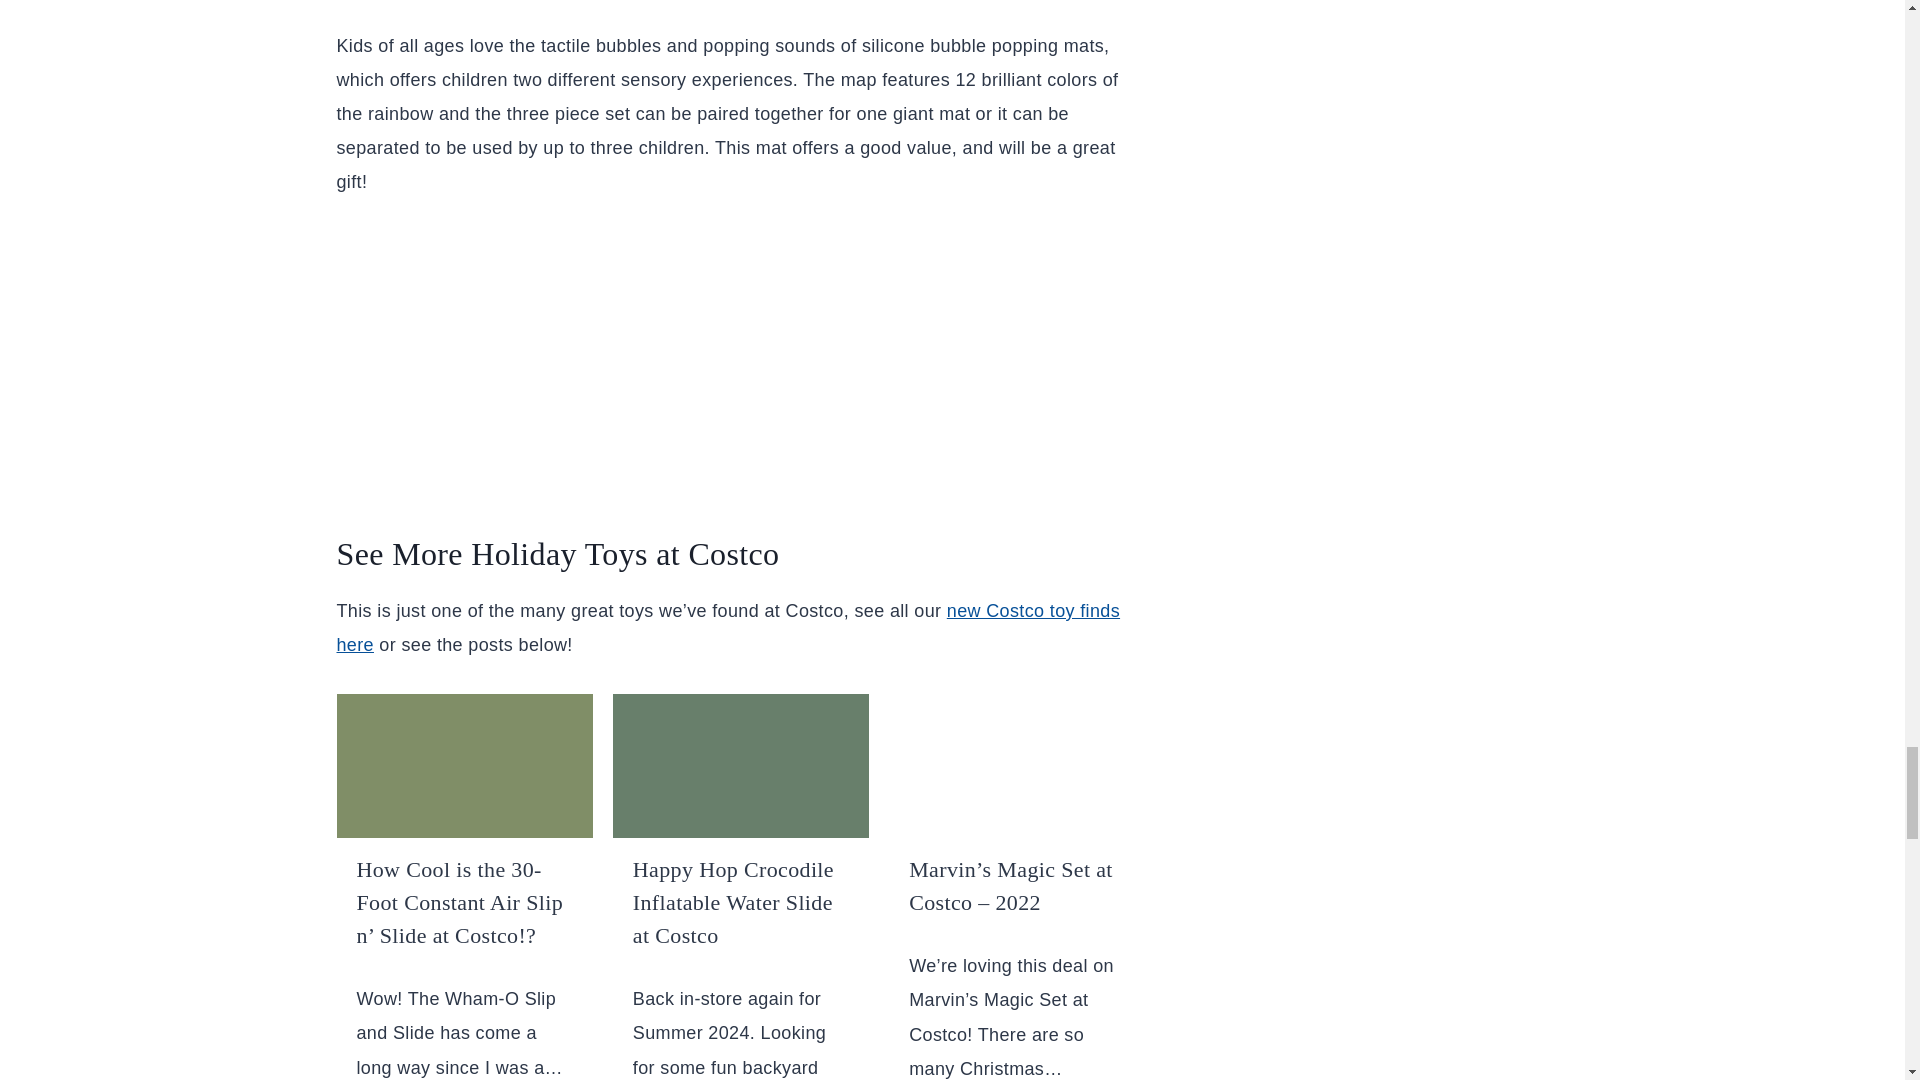 The width and height of the screenshot is (1920, 1080). What do you see at coordinates (464, 766) in the screenshot?
I see `Ker-Pops Super Jumbo Bubble Sensory Mat at Costco 5` at bounding box center [464, 766].